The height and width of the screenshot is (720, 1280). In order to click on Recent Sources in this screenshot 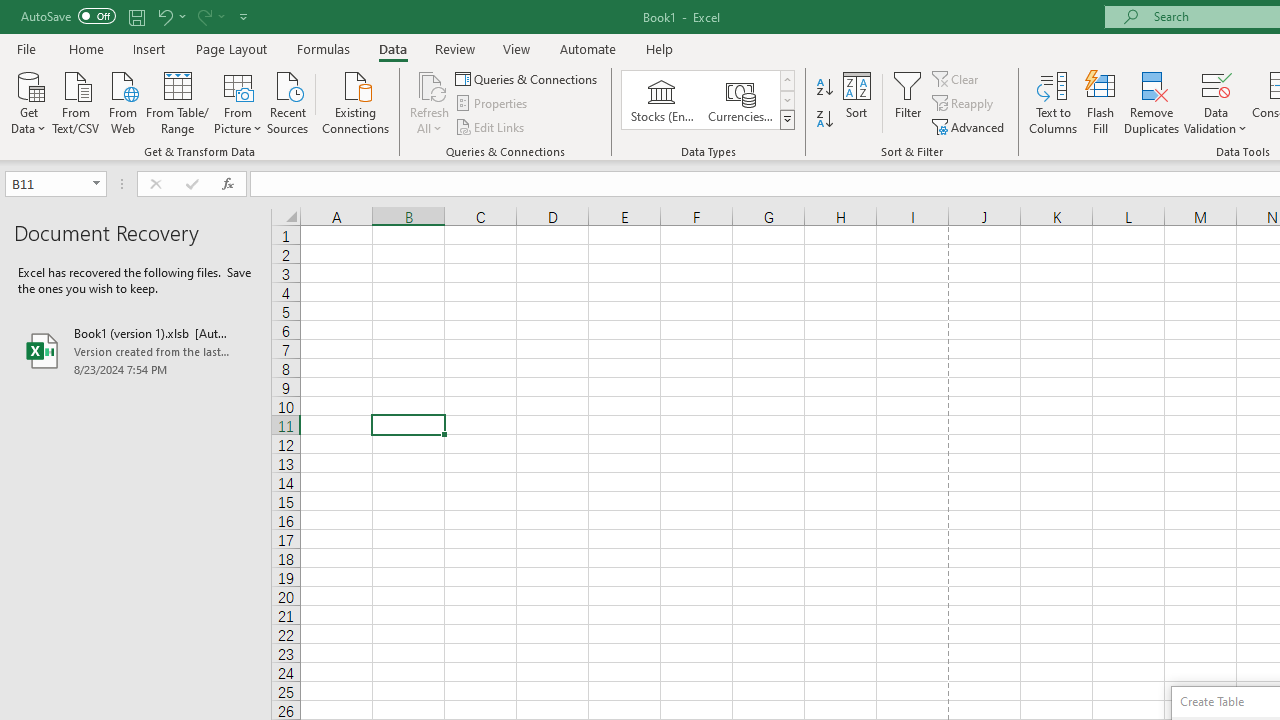, I will do `click(288, 101)`.